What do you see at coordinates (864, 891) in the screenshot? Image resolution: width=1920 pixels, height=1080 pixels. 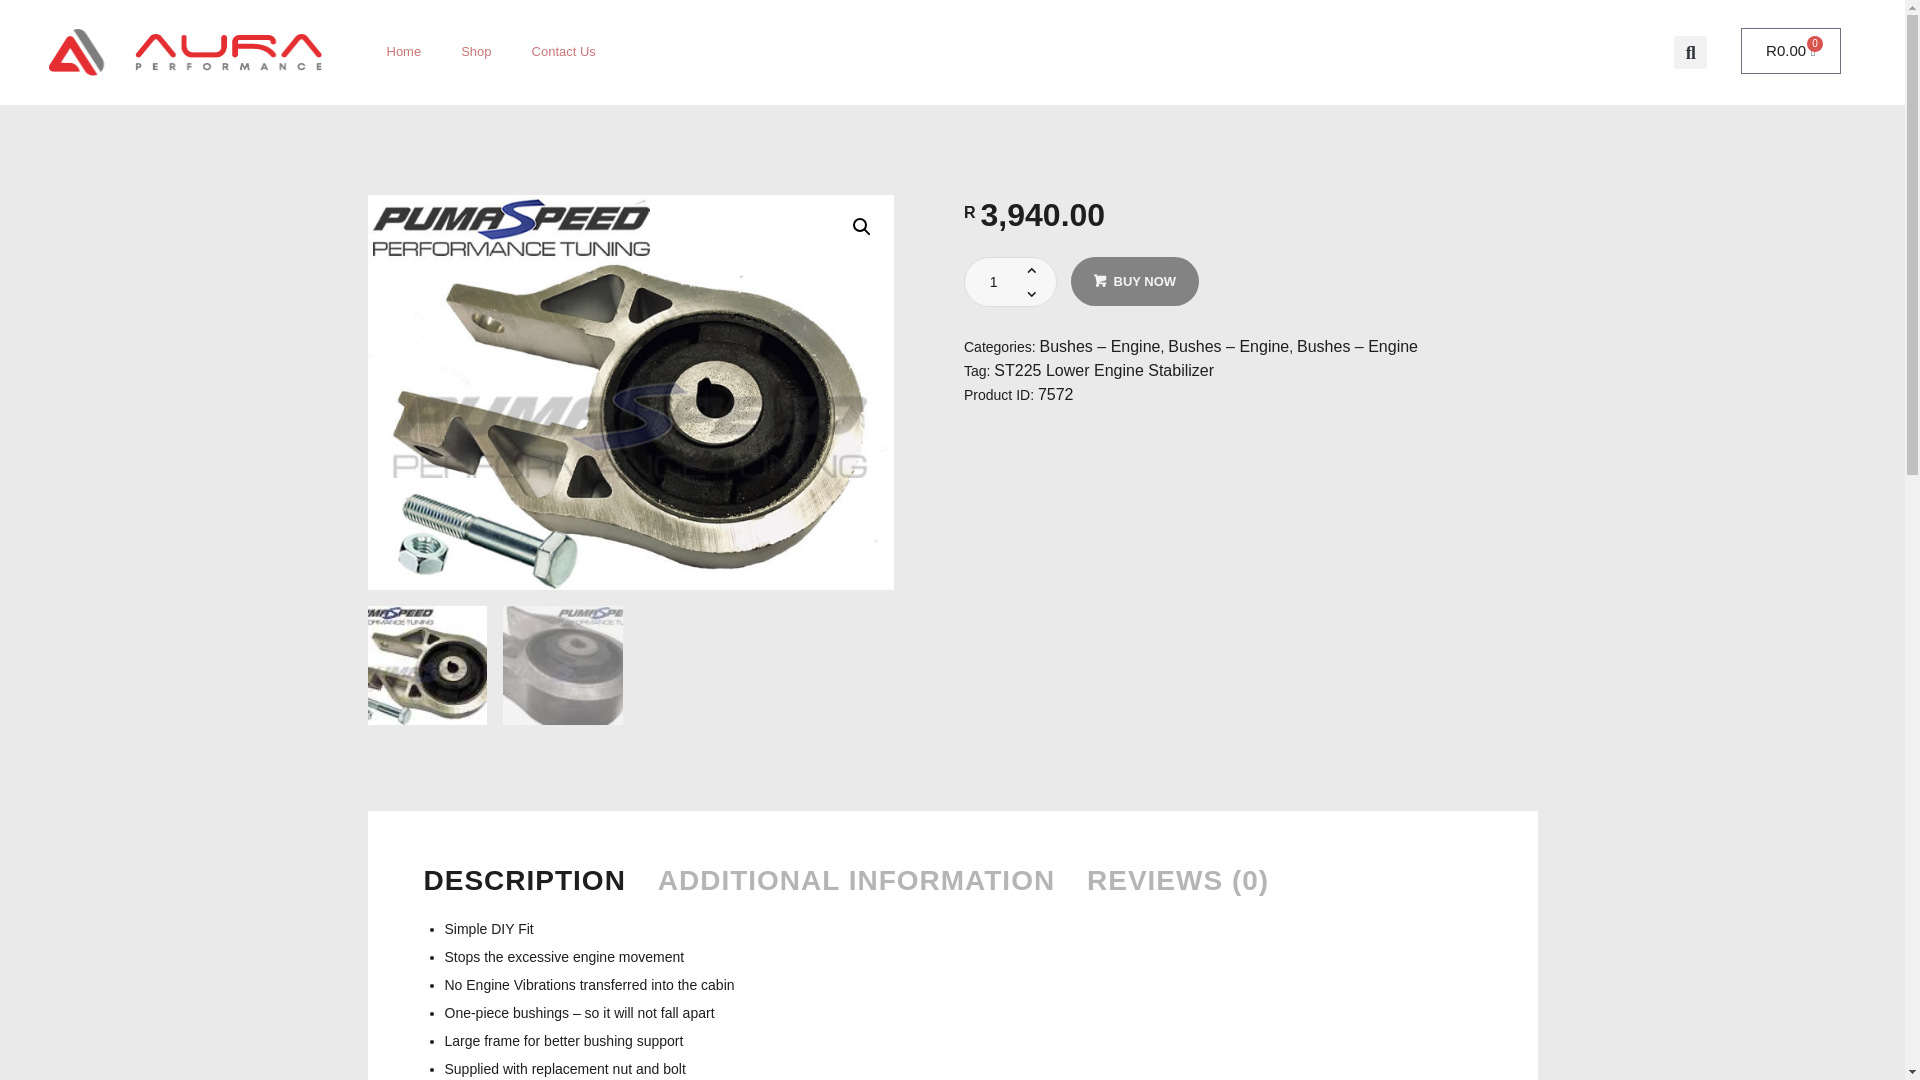 I see `ADDITIONAL INFORMATION` at bounding box center [864, 891].